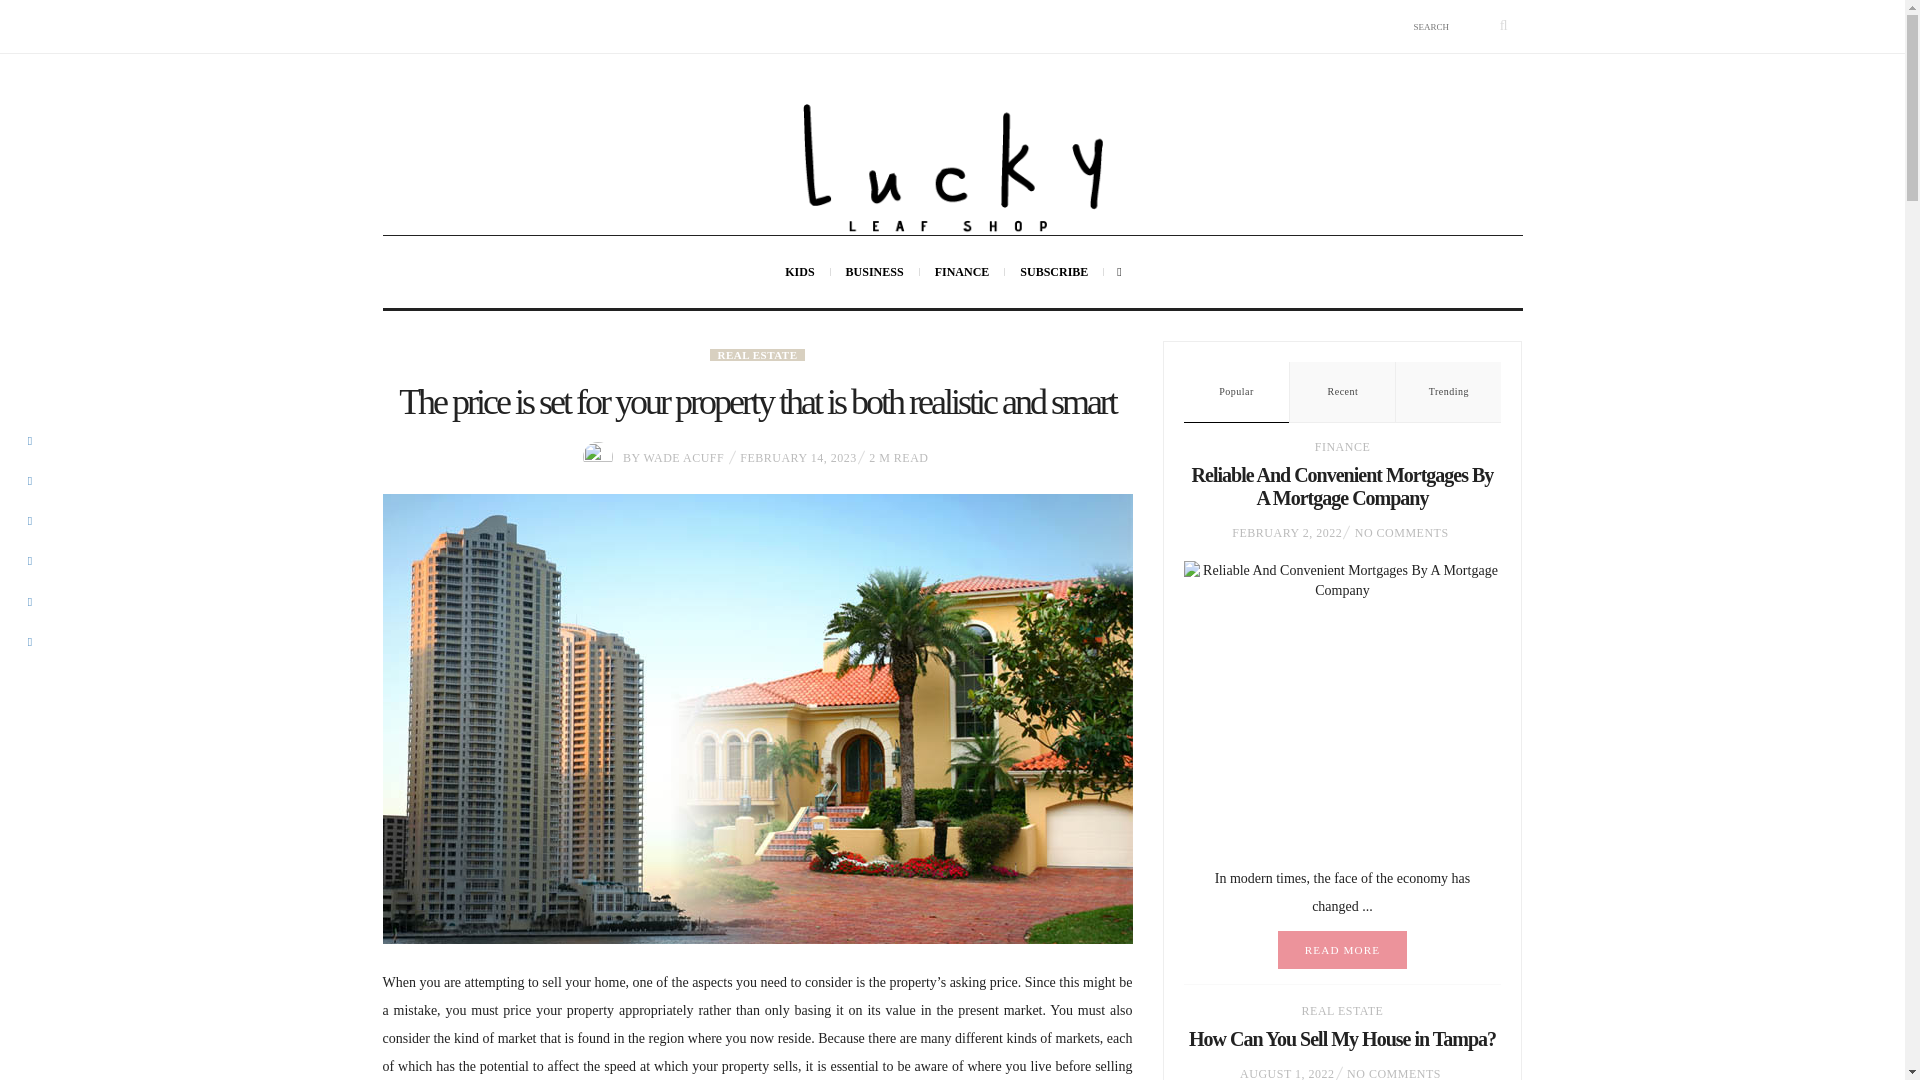  I want to click on How Can You Sell My House in Tampa?, so click(1342, 1038).